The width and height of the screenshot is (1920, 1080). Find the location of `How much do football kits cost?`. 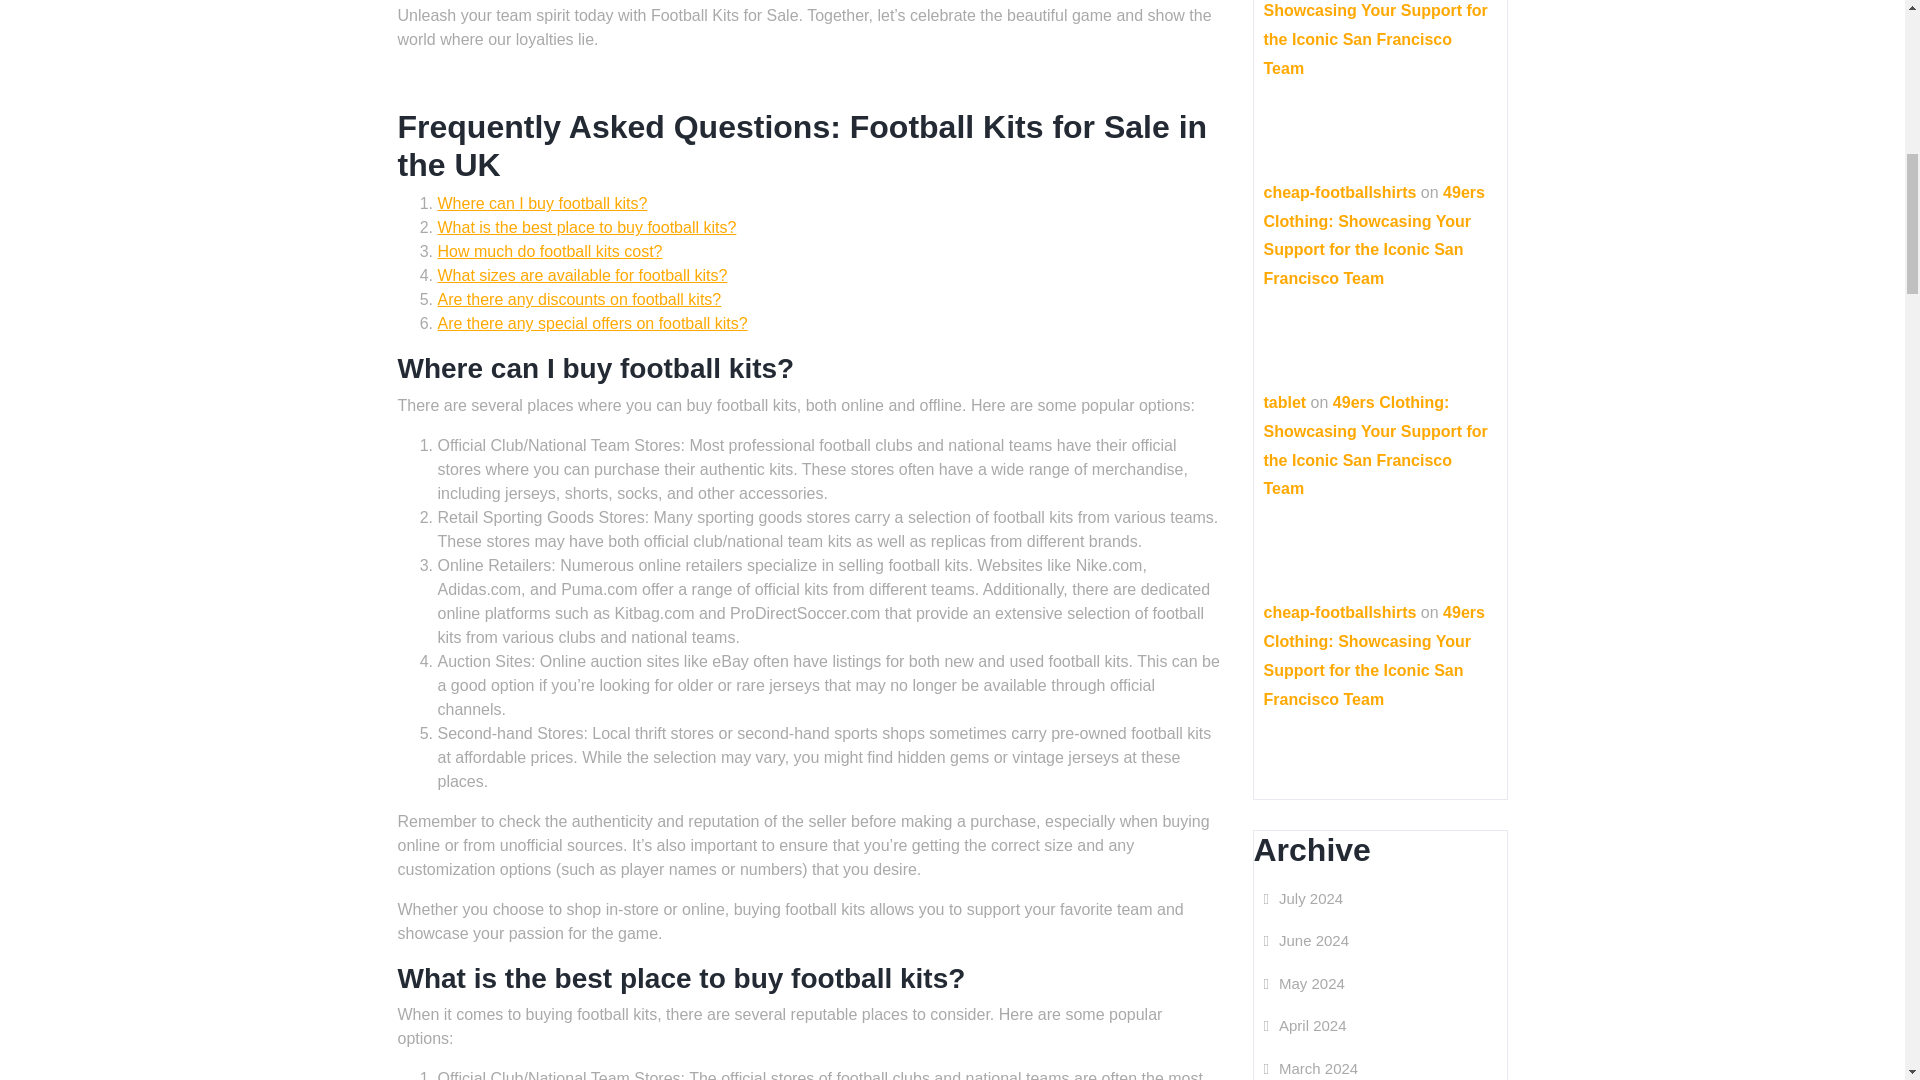

How much do football kits cost? is located at coordinates (550, 252).